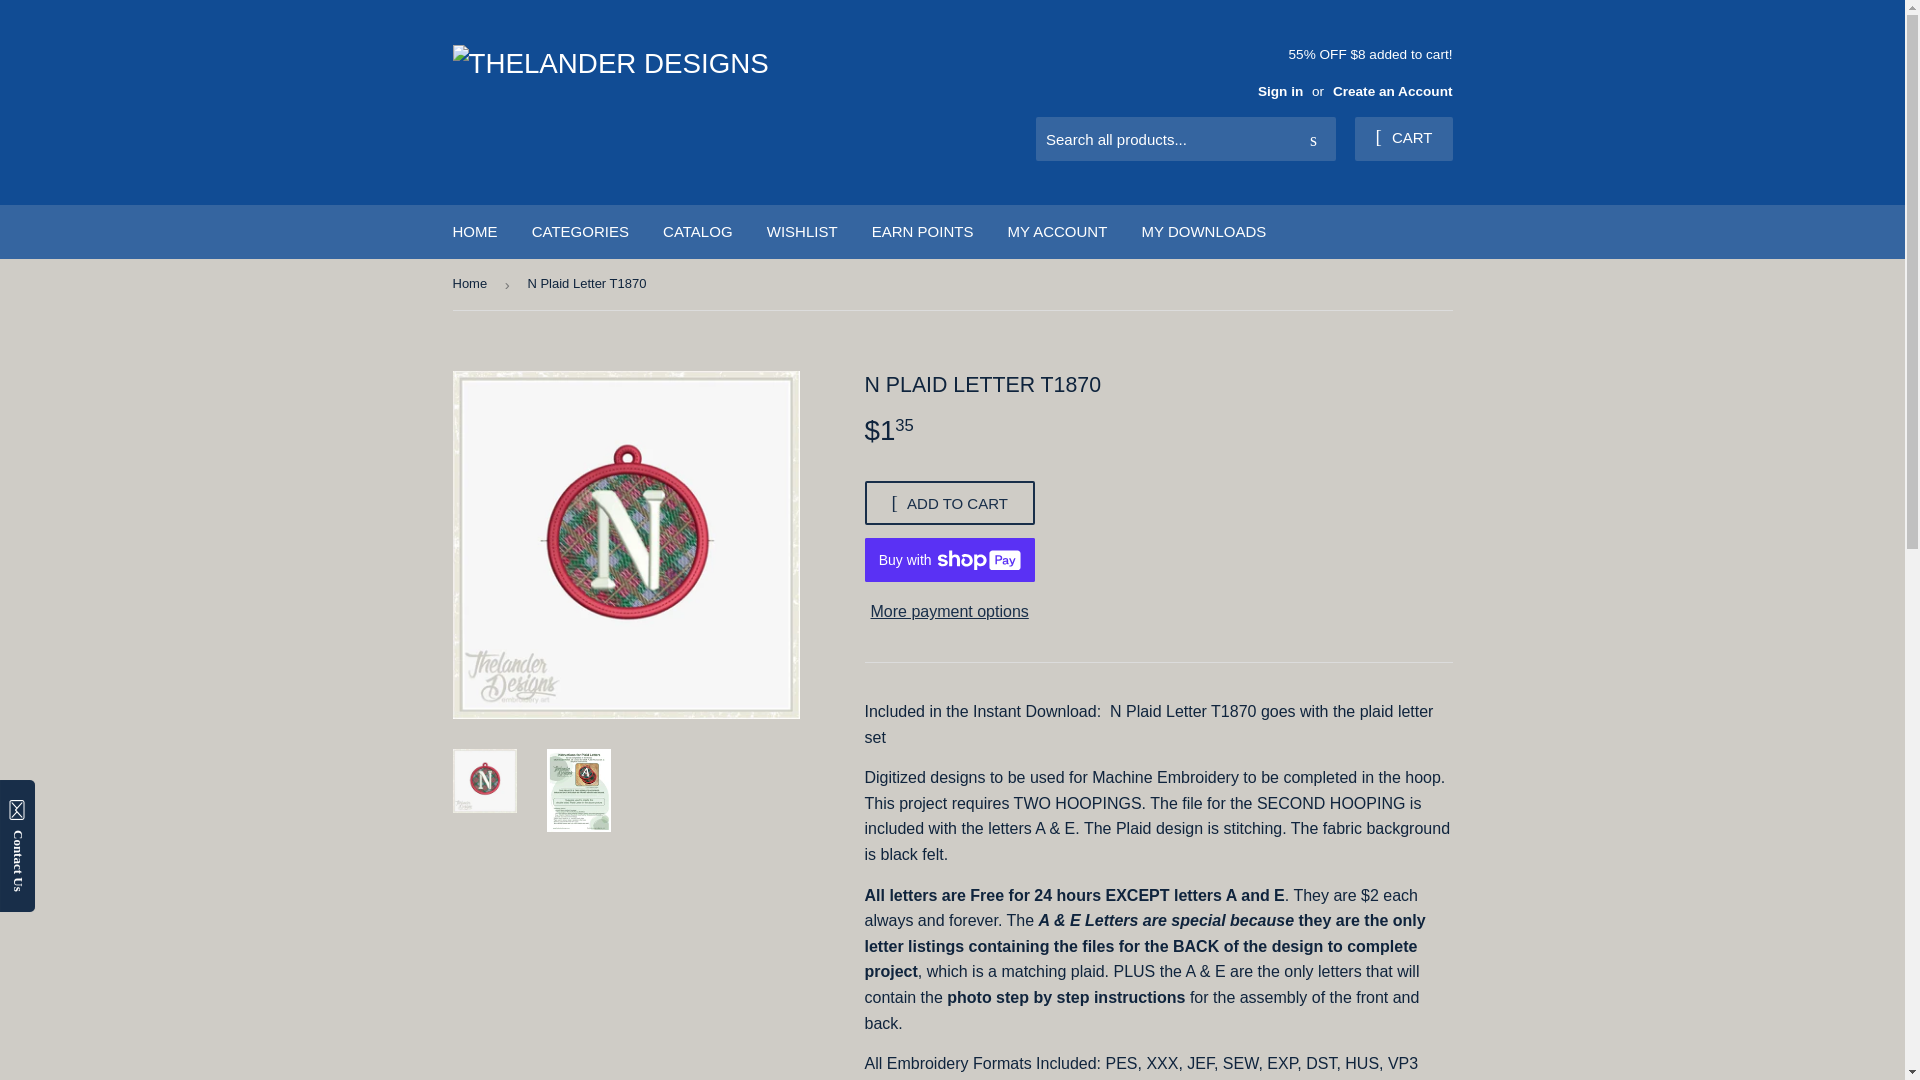 The image size is (1920, 1080). What do you see at coordinates (580, 232) in the screenshot?
I see `CATEGORIES` at bounding box center [580, 232].